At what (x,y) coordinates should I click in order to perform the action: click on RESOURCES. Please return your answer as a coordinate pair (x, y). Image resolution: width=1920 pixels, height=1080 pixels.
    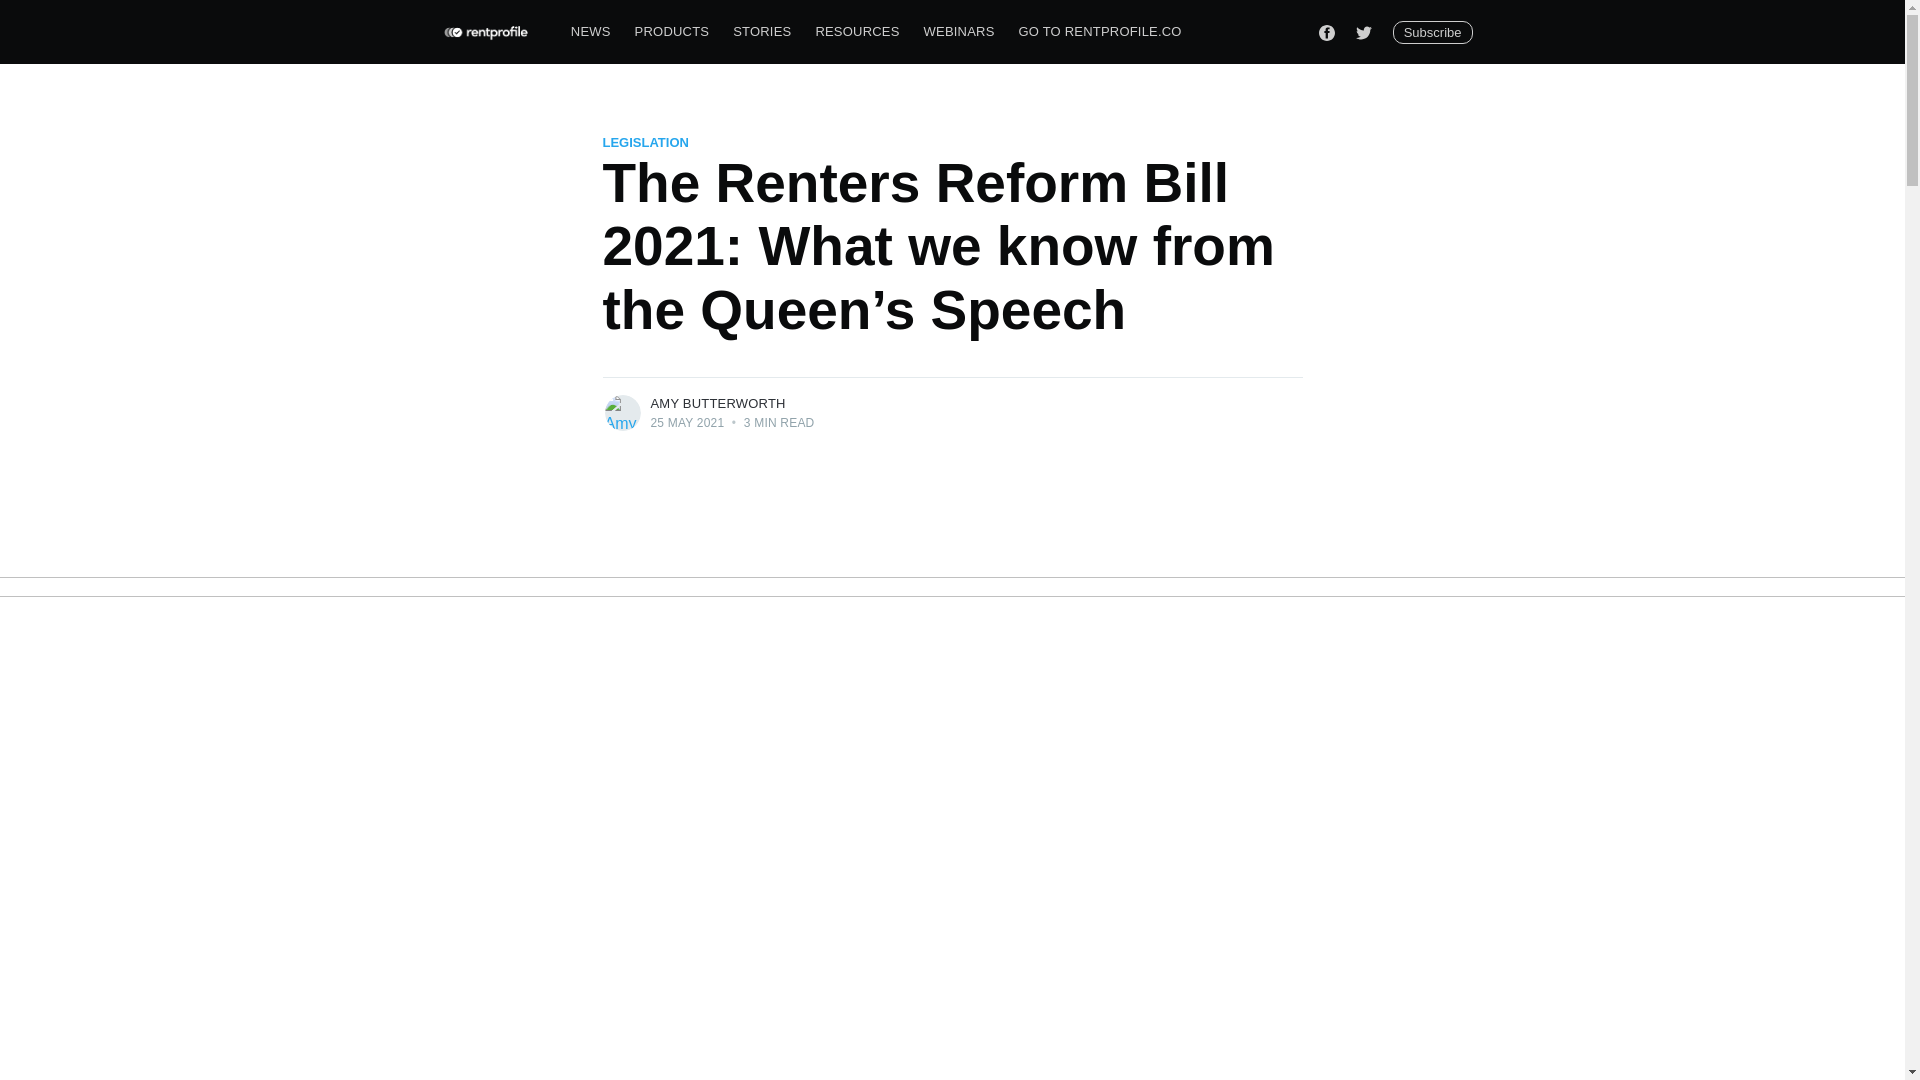
    Looking at the image, I should click on (856, 32).